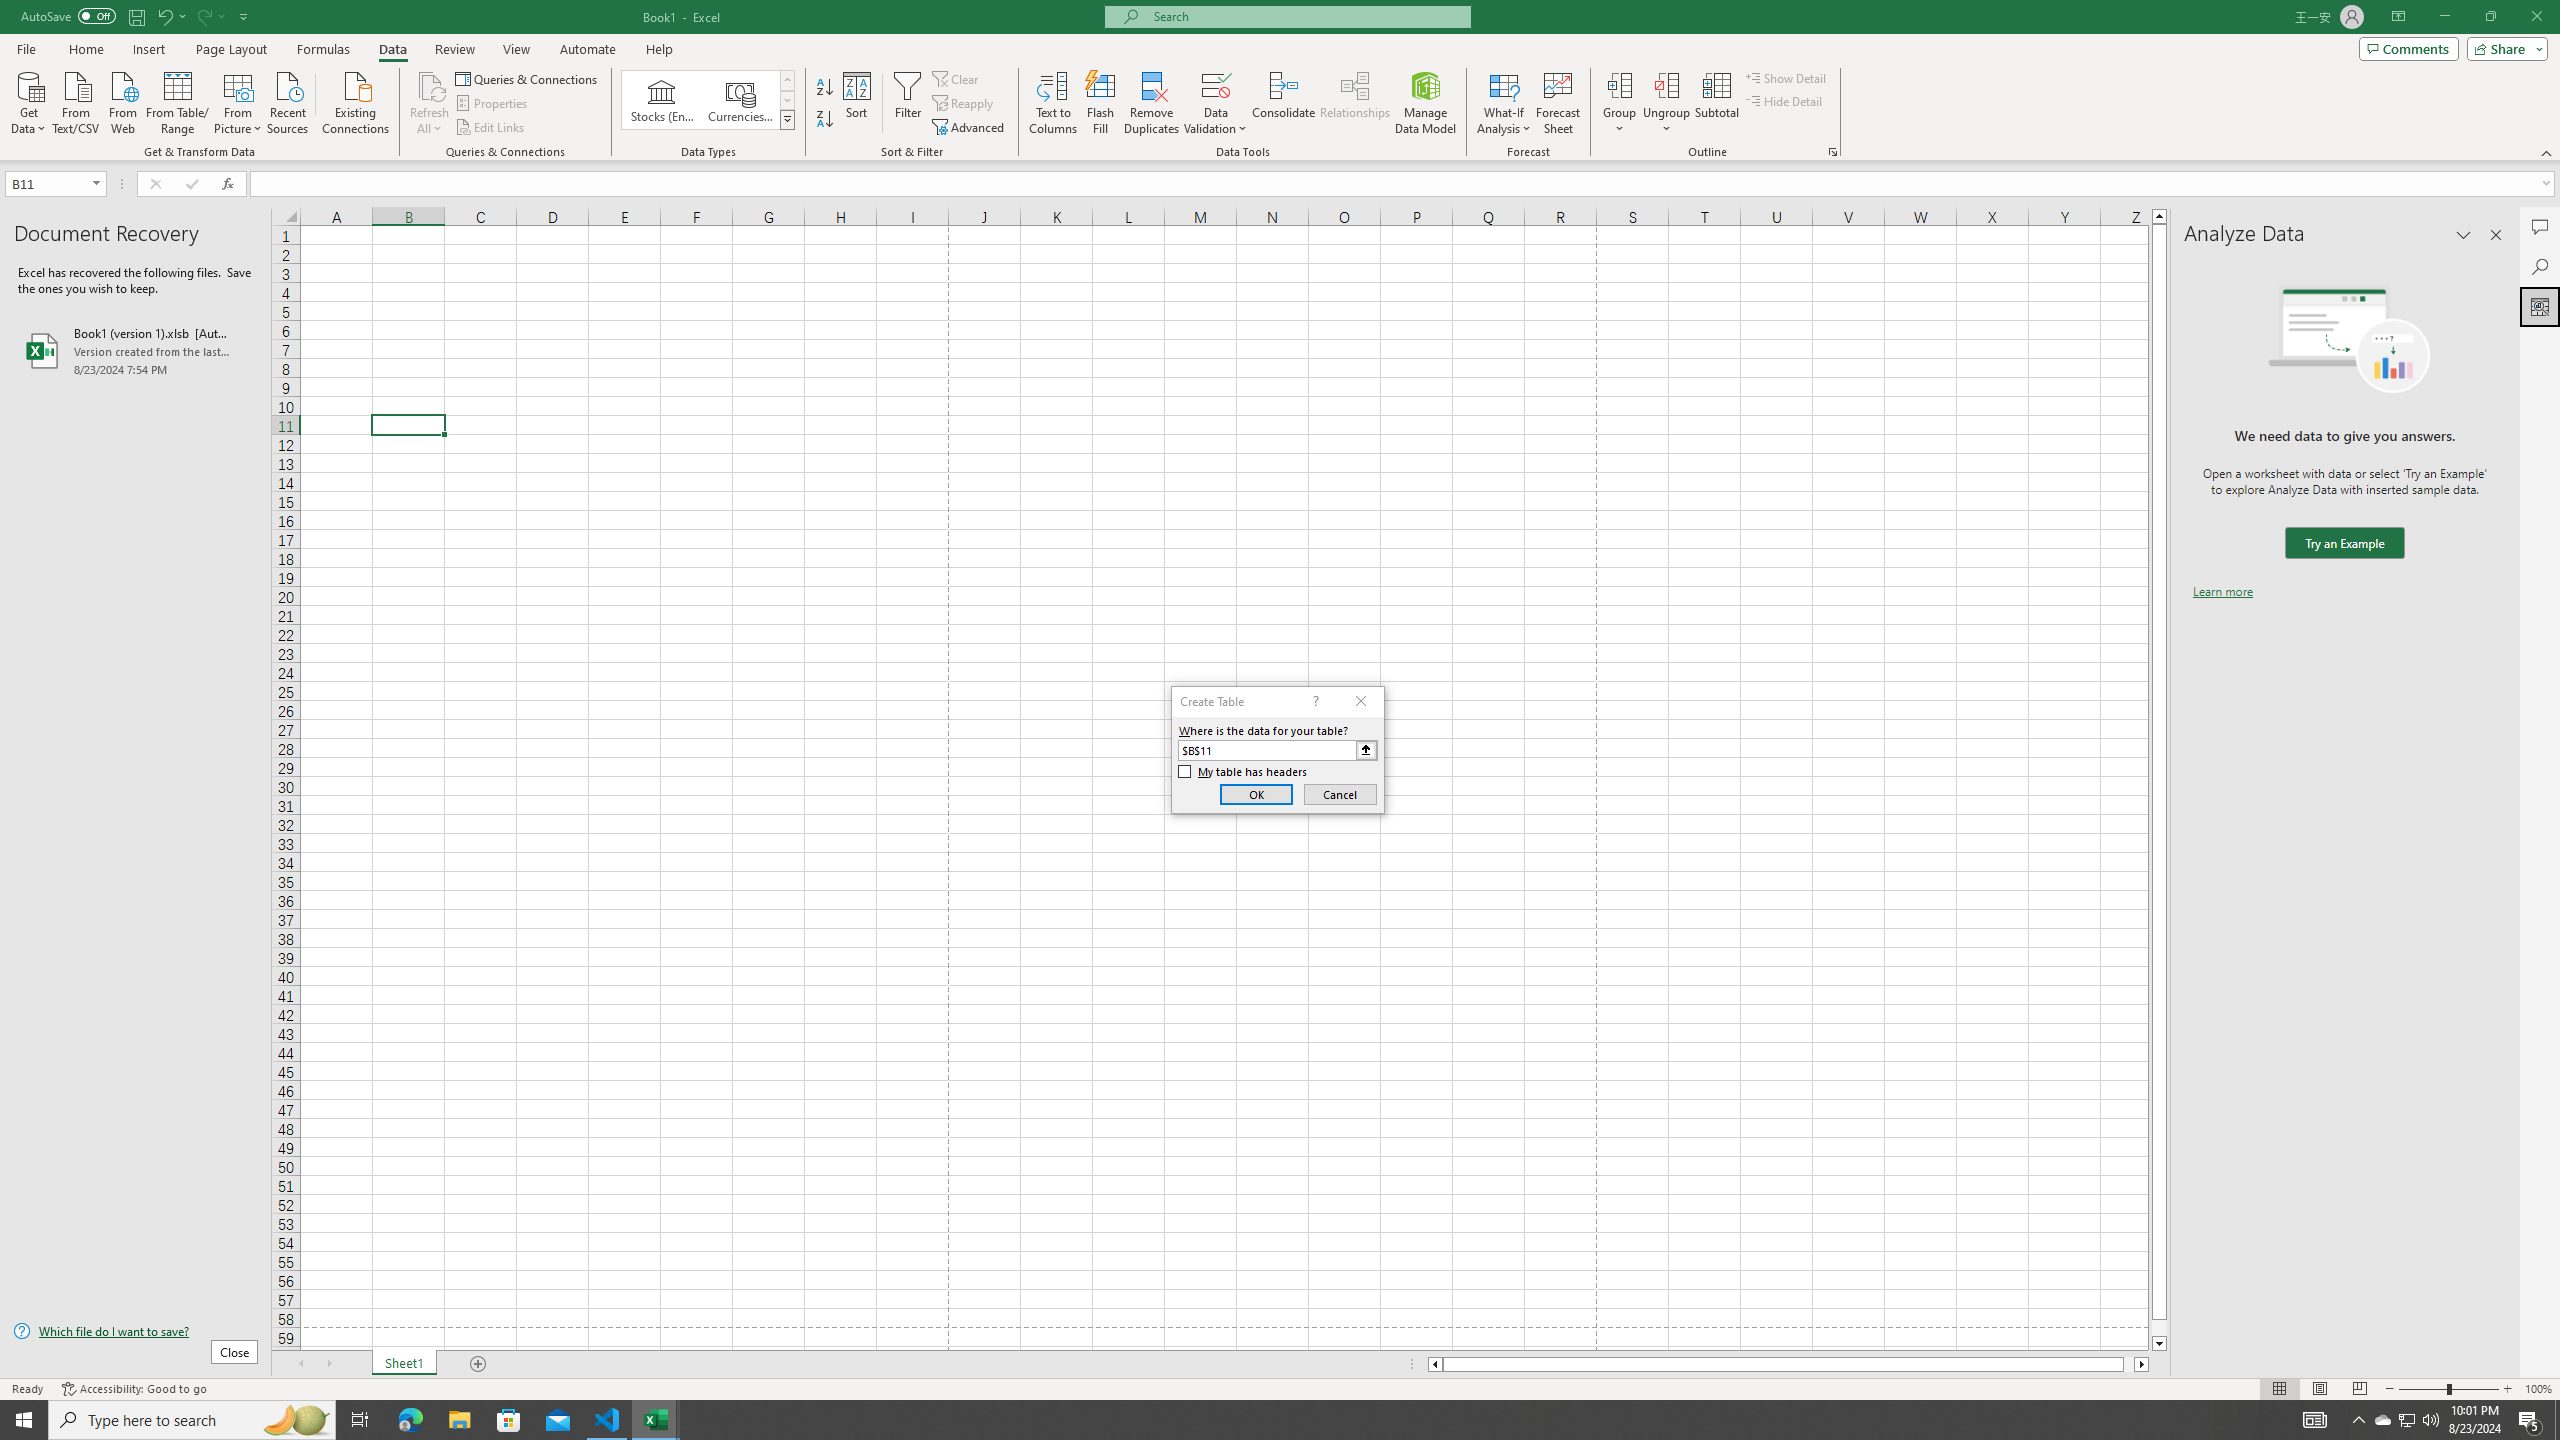 The width and height of the screenshot is (2560, 1440). What do you see at coordinates (740, 100) in the screenshot?
I see `Currencies (English)` at bounding box center [740, 100].